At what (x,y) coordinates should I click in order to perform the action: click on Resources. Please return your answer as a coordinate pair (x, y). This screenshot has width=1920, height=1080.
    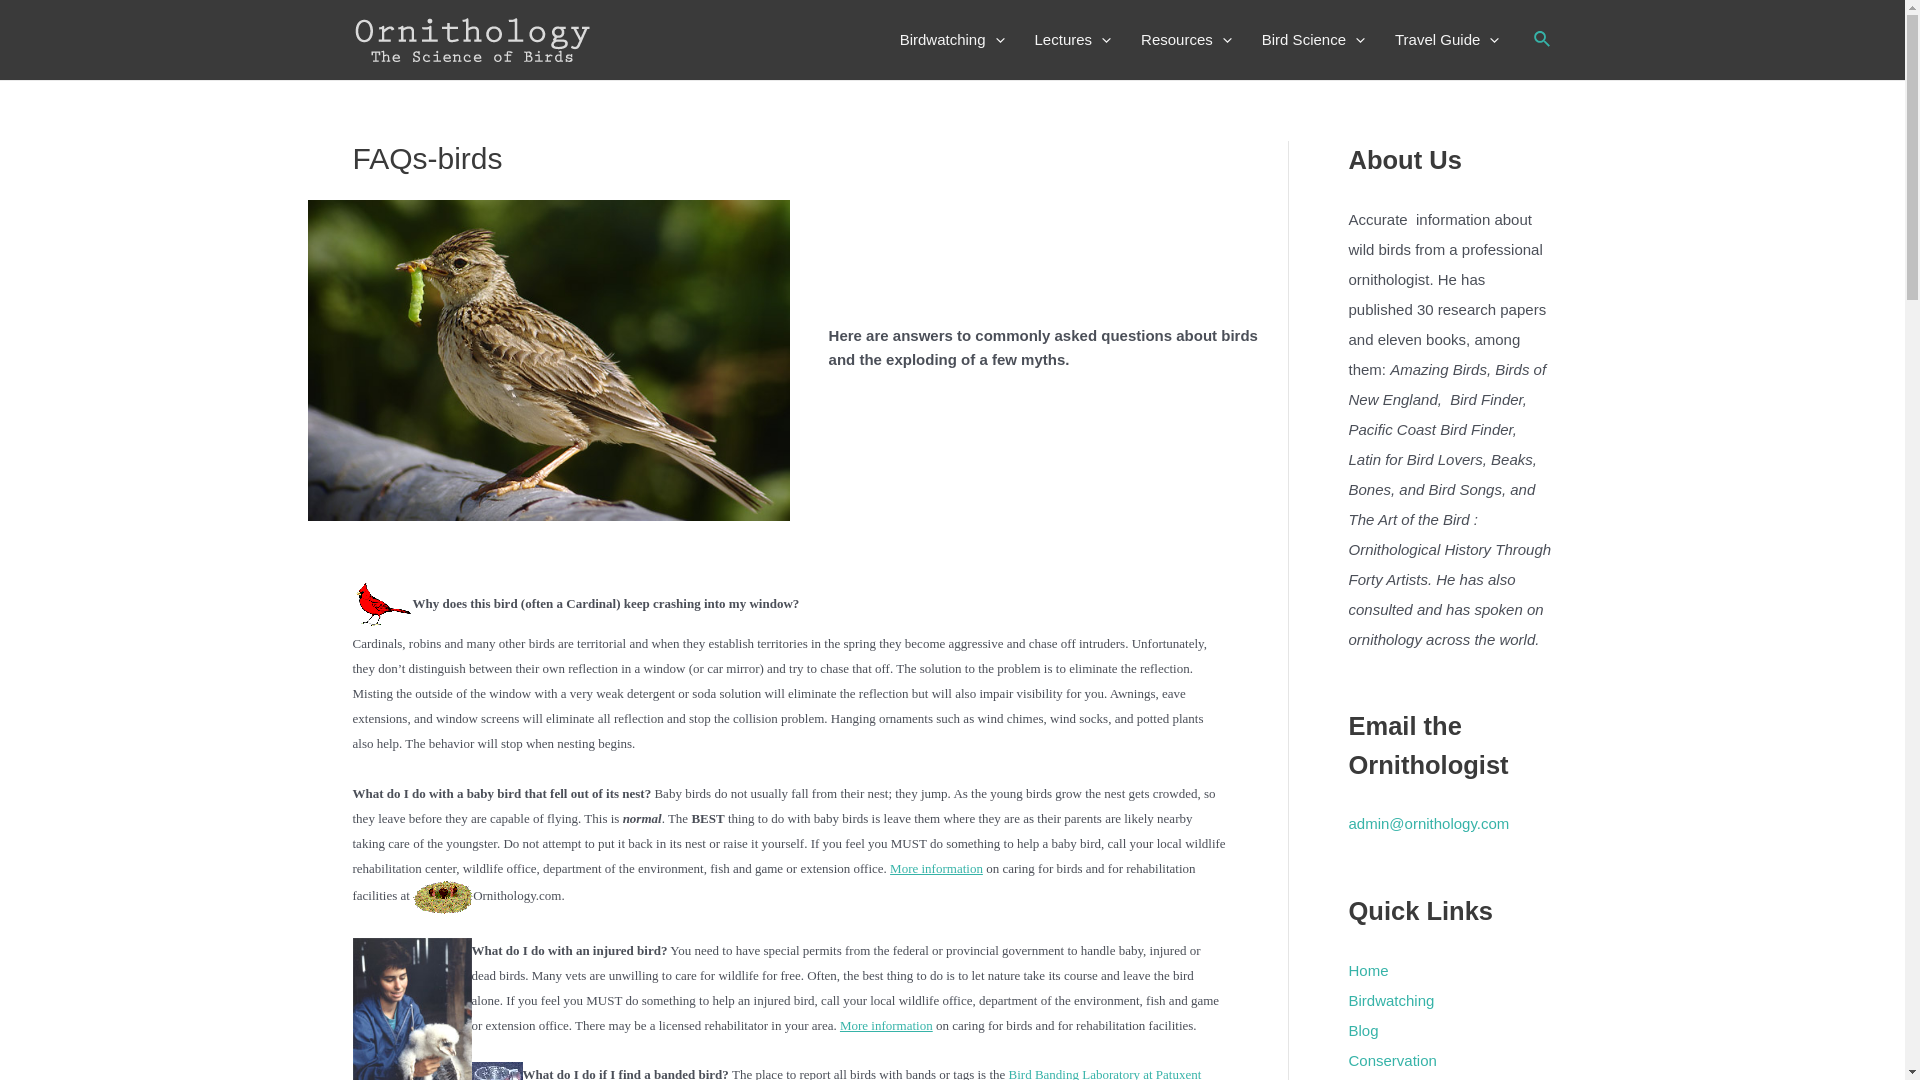
    Looking at the image, I should click on (1186, 40).